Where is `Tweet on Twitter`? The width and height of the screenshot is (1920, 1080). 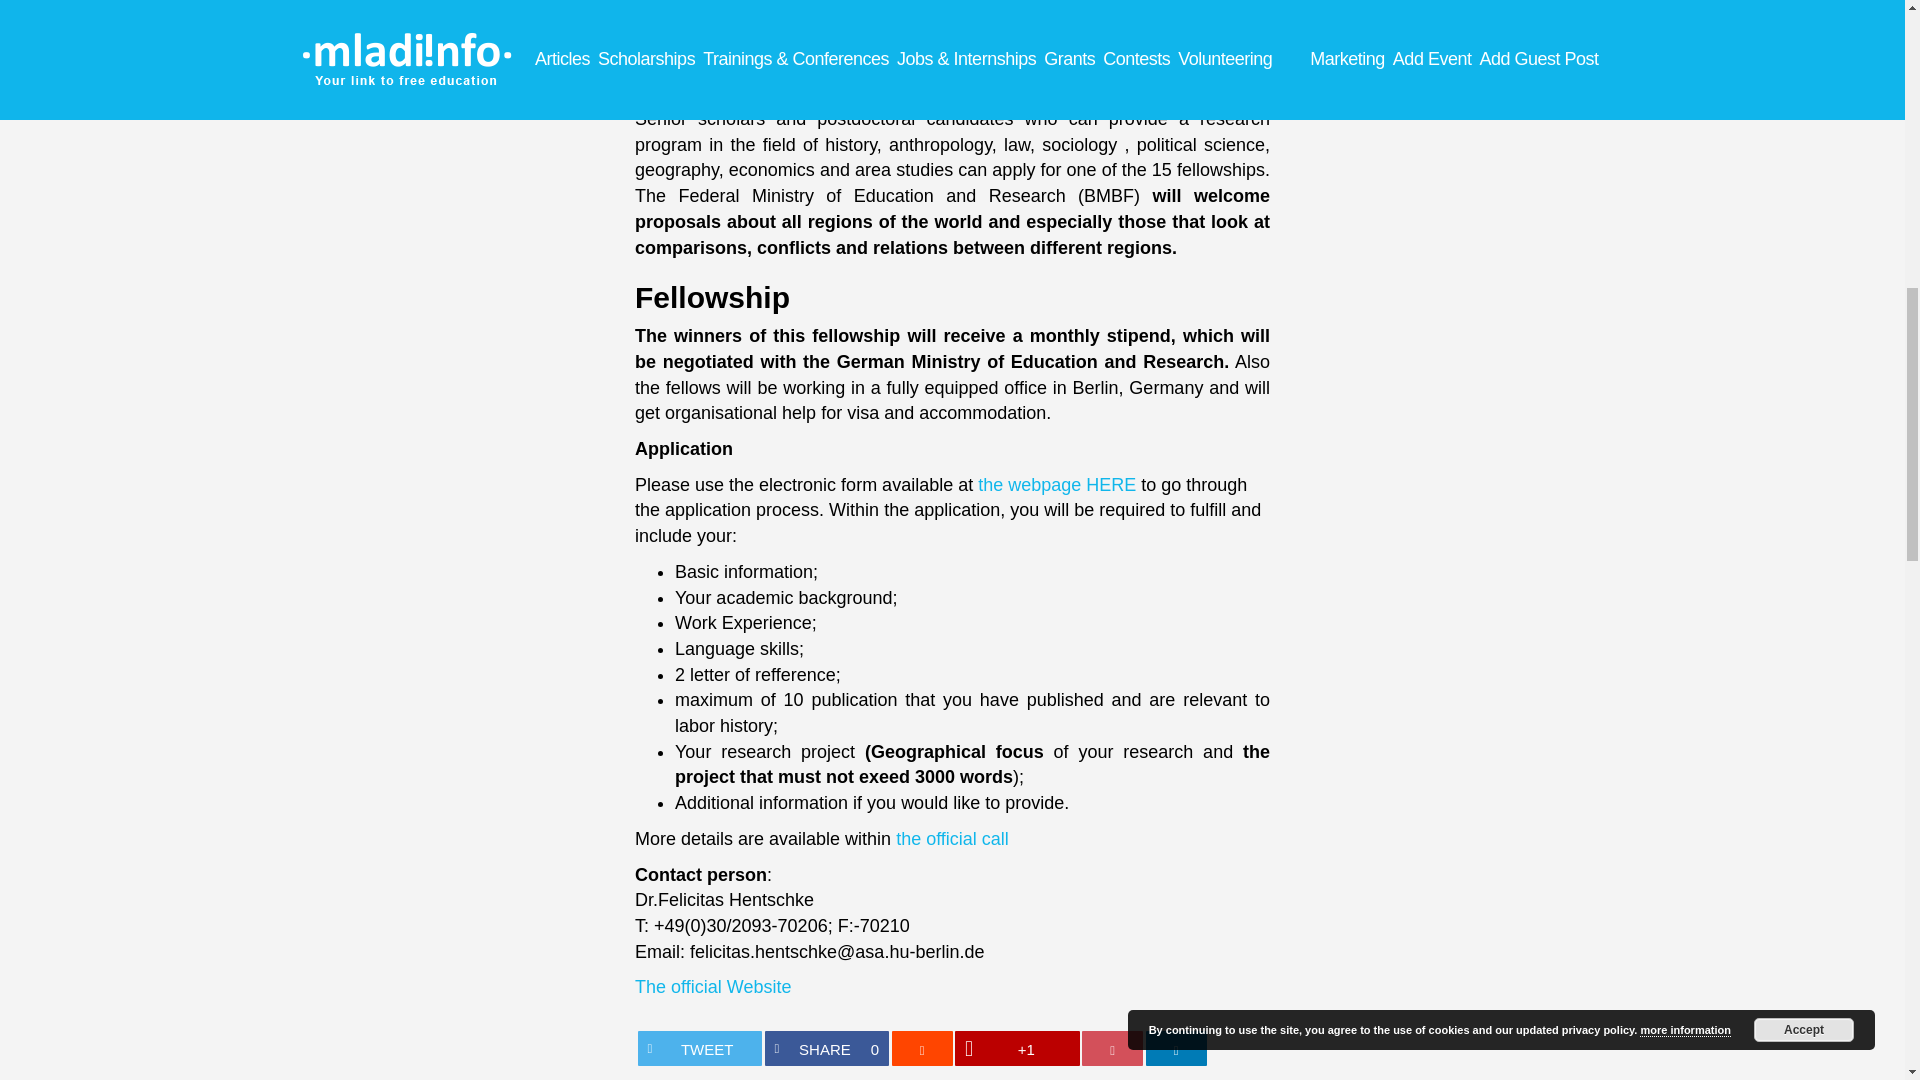
Tweet on Twitter is located at coordinates (700, 1048).